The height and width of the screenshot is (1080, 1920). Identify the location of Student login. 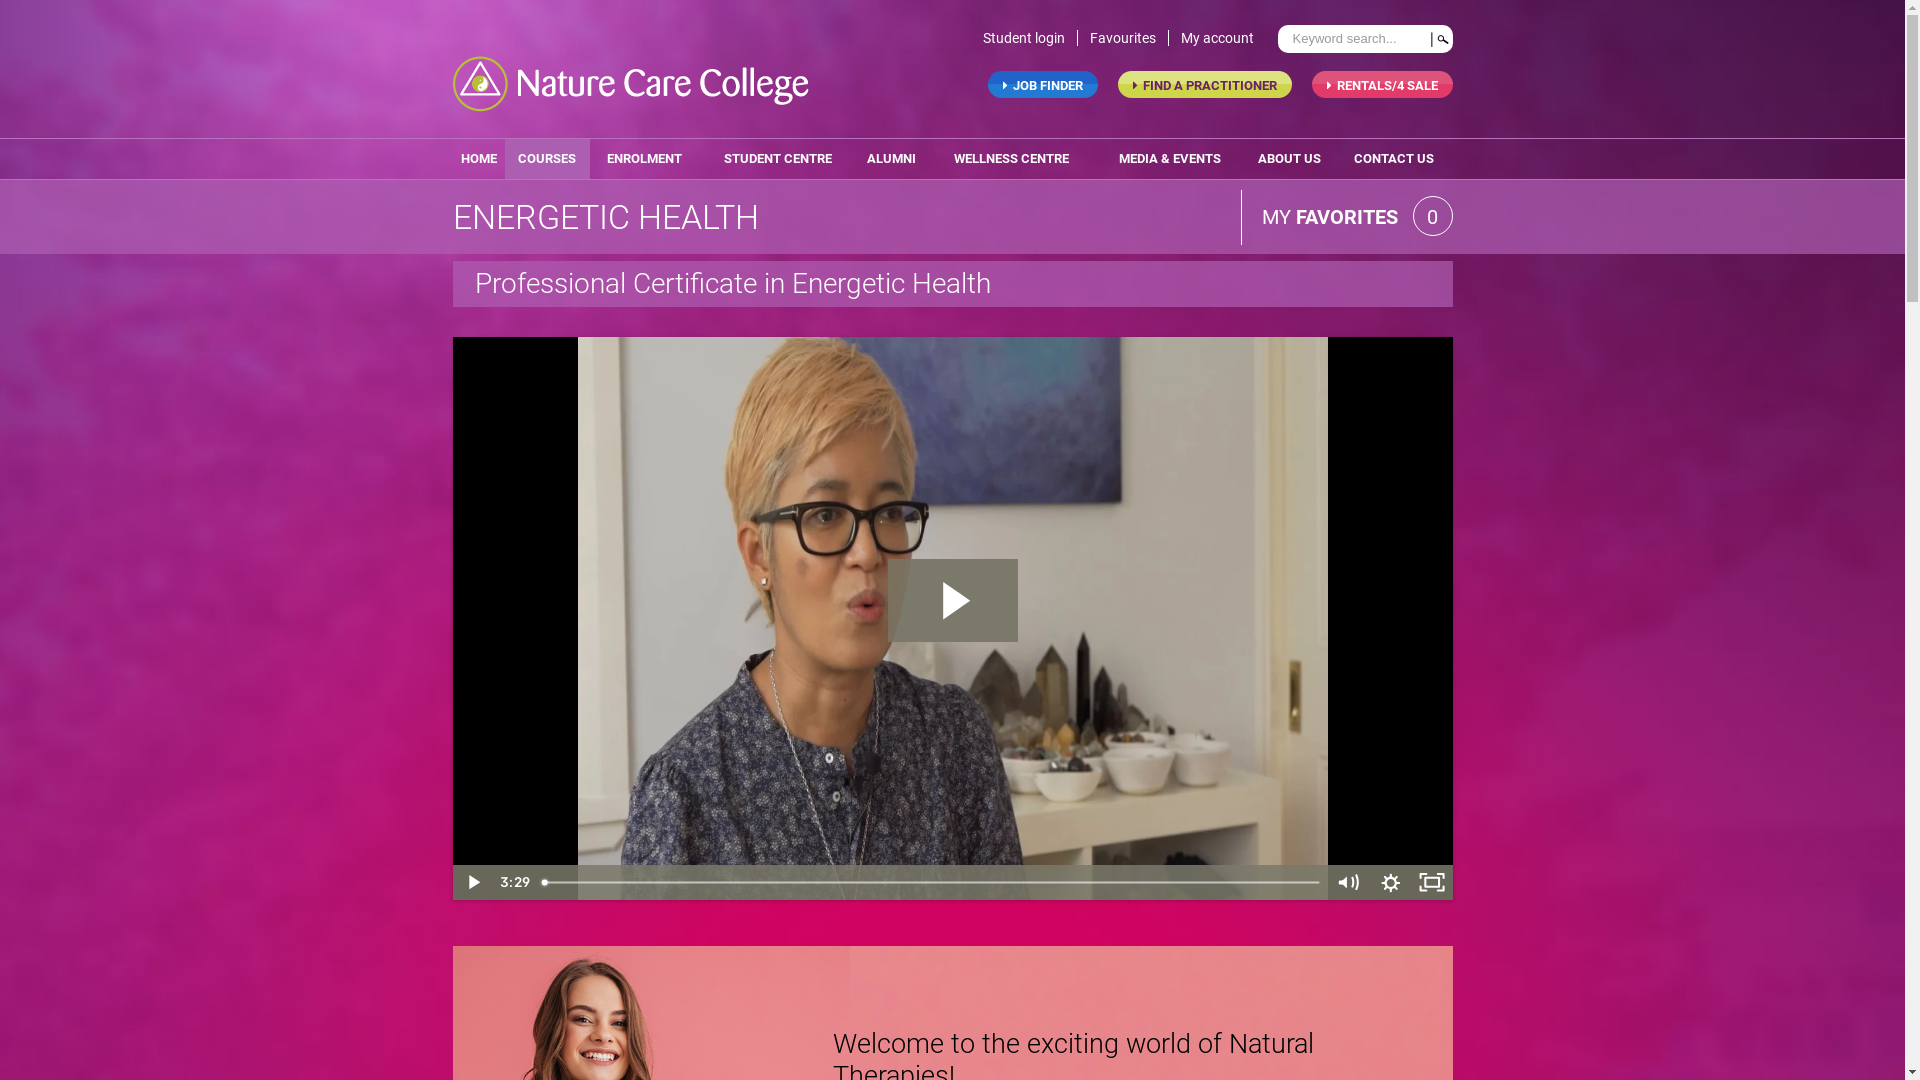
(1030, 38).